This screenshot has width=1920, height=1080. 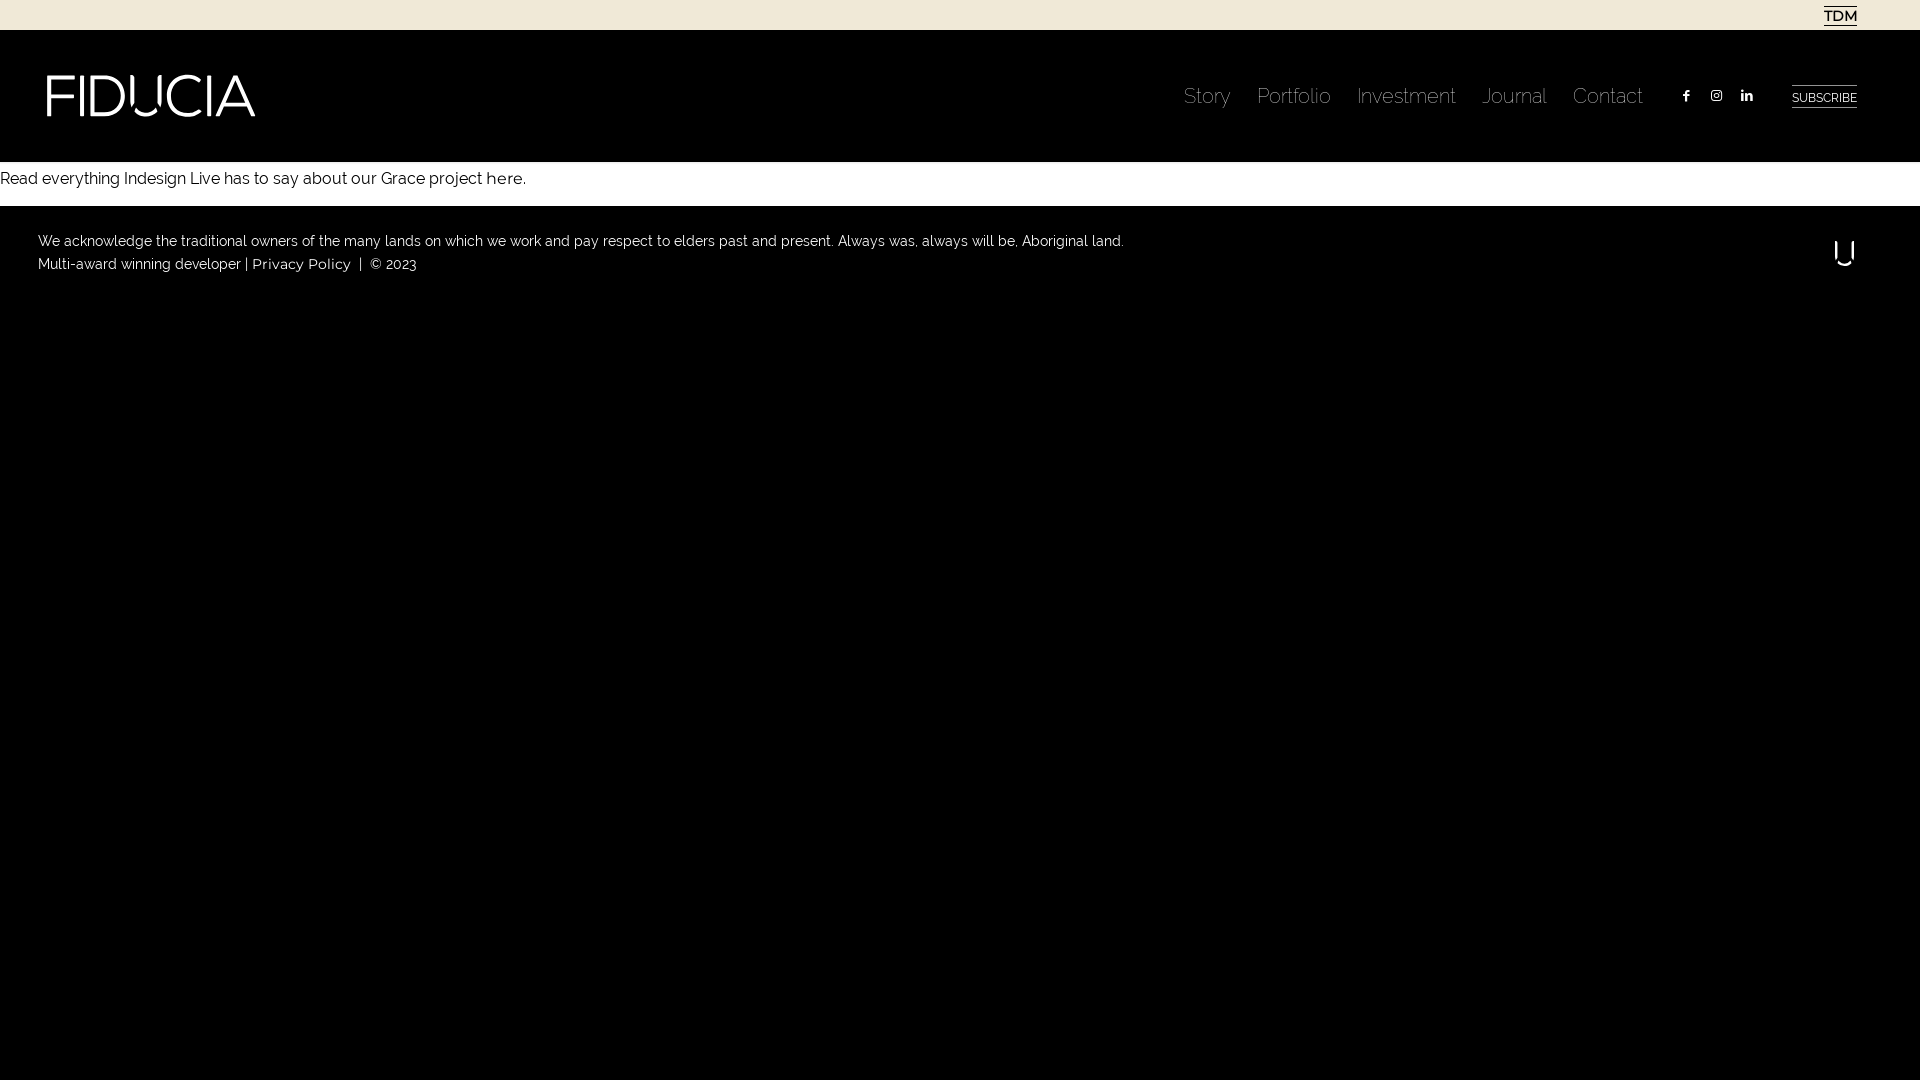 What do you see at coordinates (1208, 96) in the screenshot?
I see `Story` at bounding box center [1208, 96].